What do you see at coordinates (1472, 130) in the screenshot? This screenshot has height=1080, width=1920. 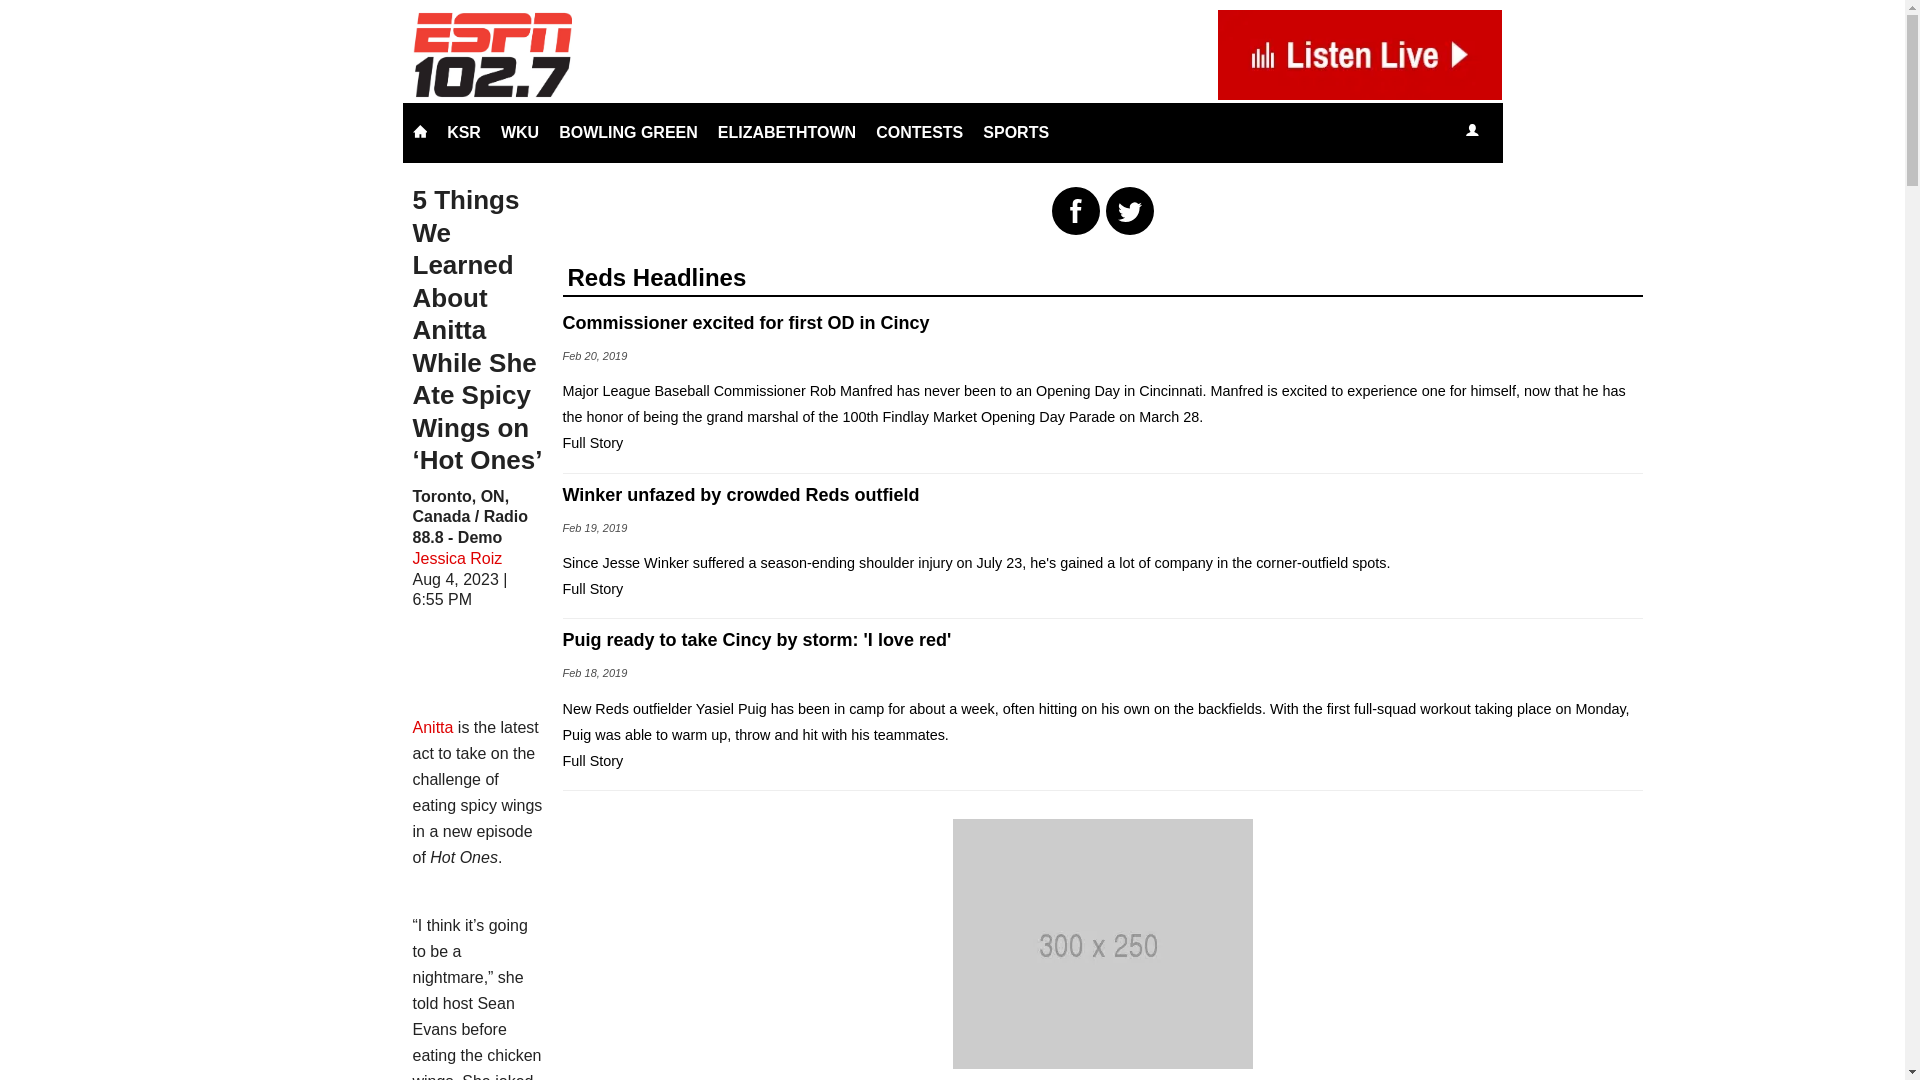 I see `Sign In` at bounding box center [1472, 130].